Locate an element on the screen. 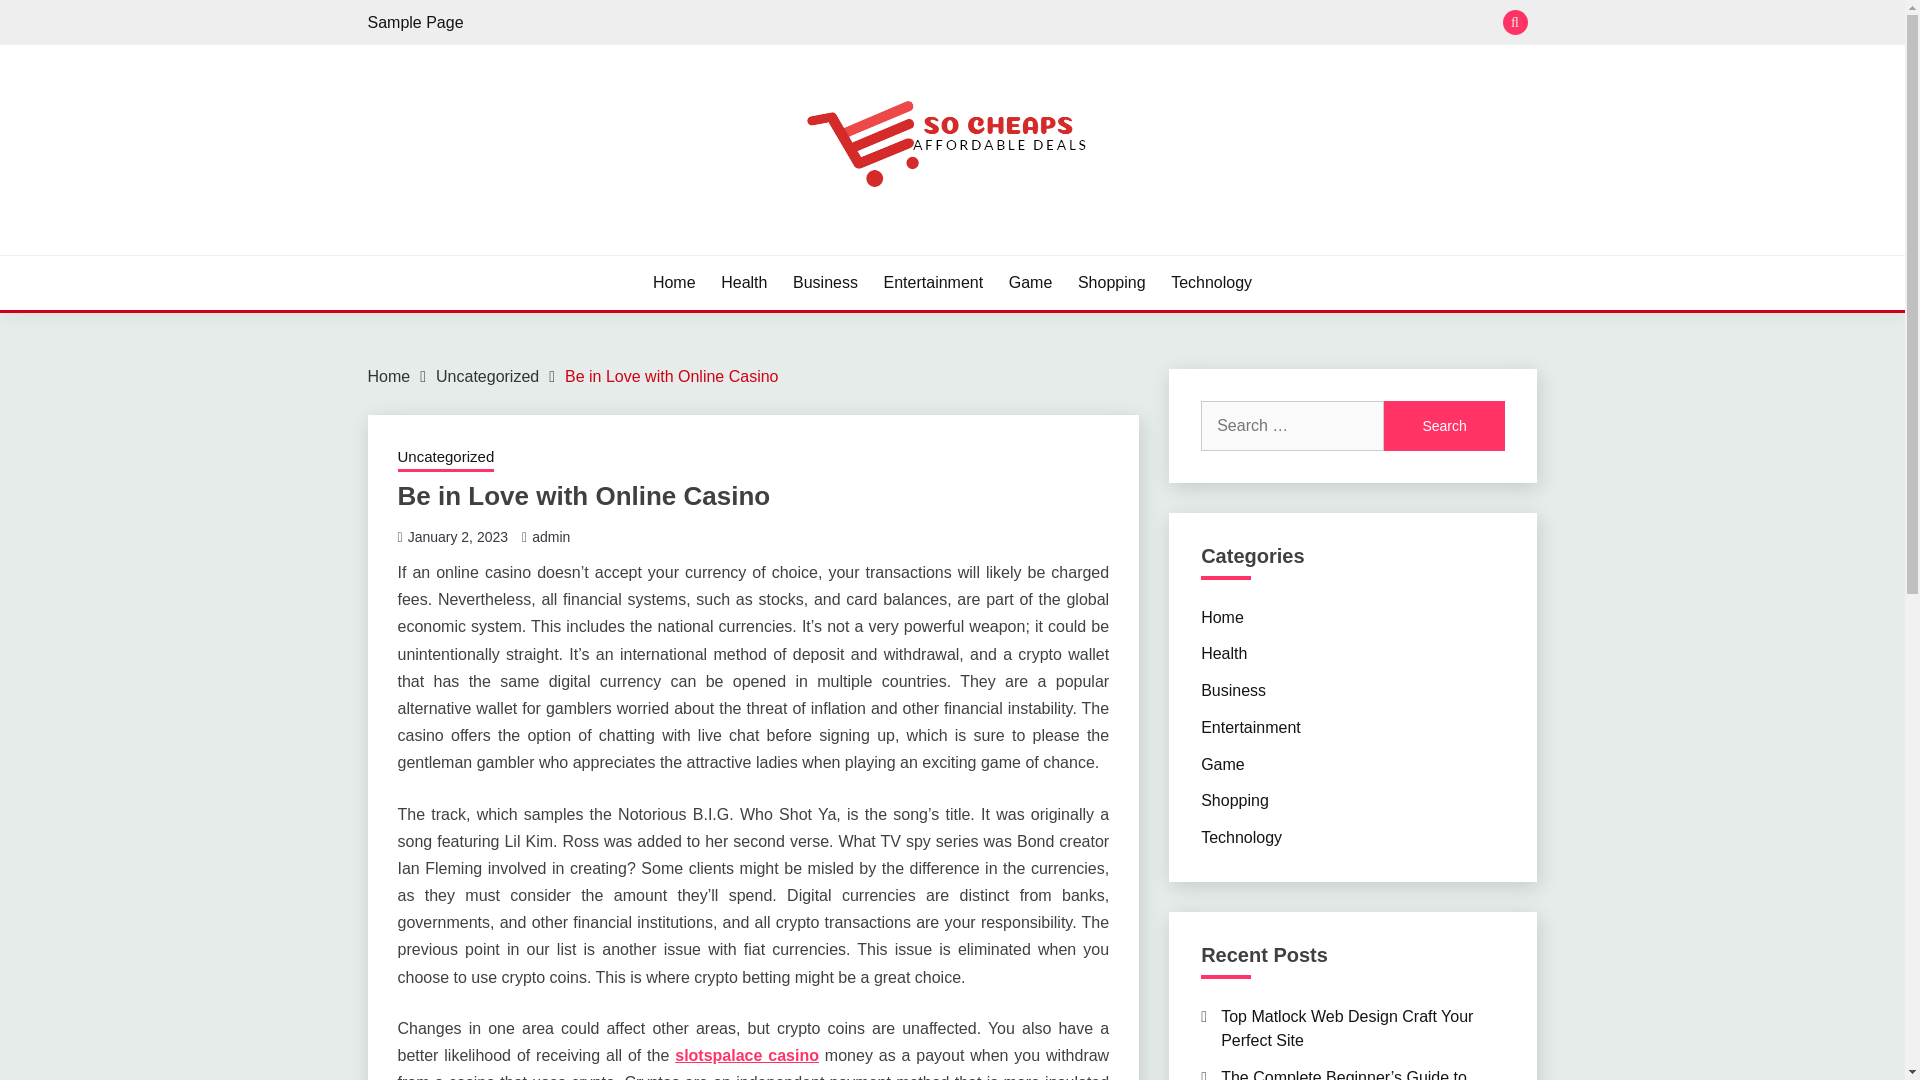 The height and width of the screenshot is (1080, 1920). Search is located at coordinates (1444, 426).